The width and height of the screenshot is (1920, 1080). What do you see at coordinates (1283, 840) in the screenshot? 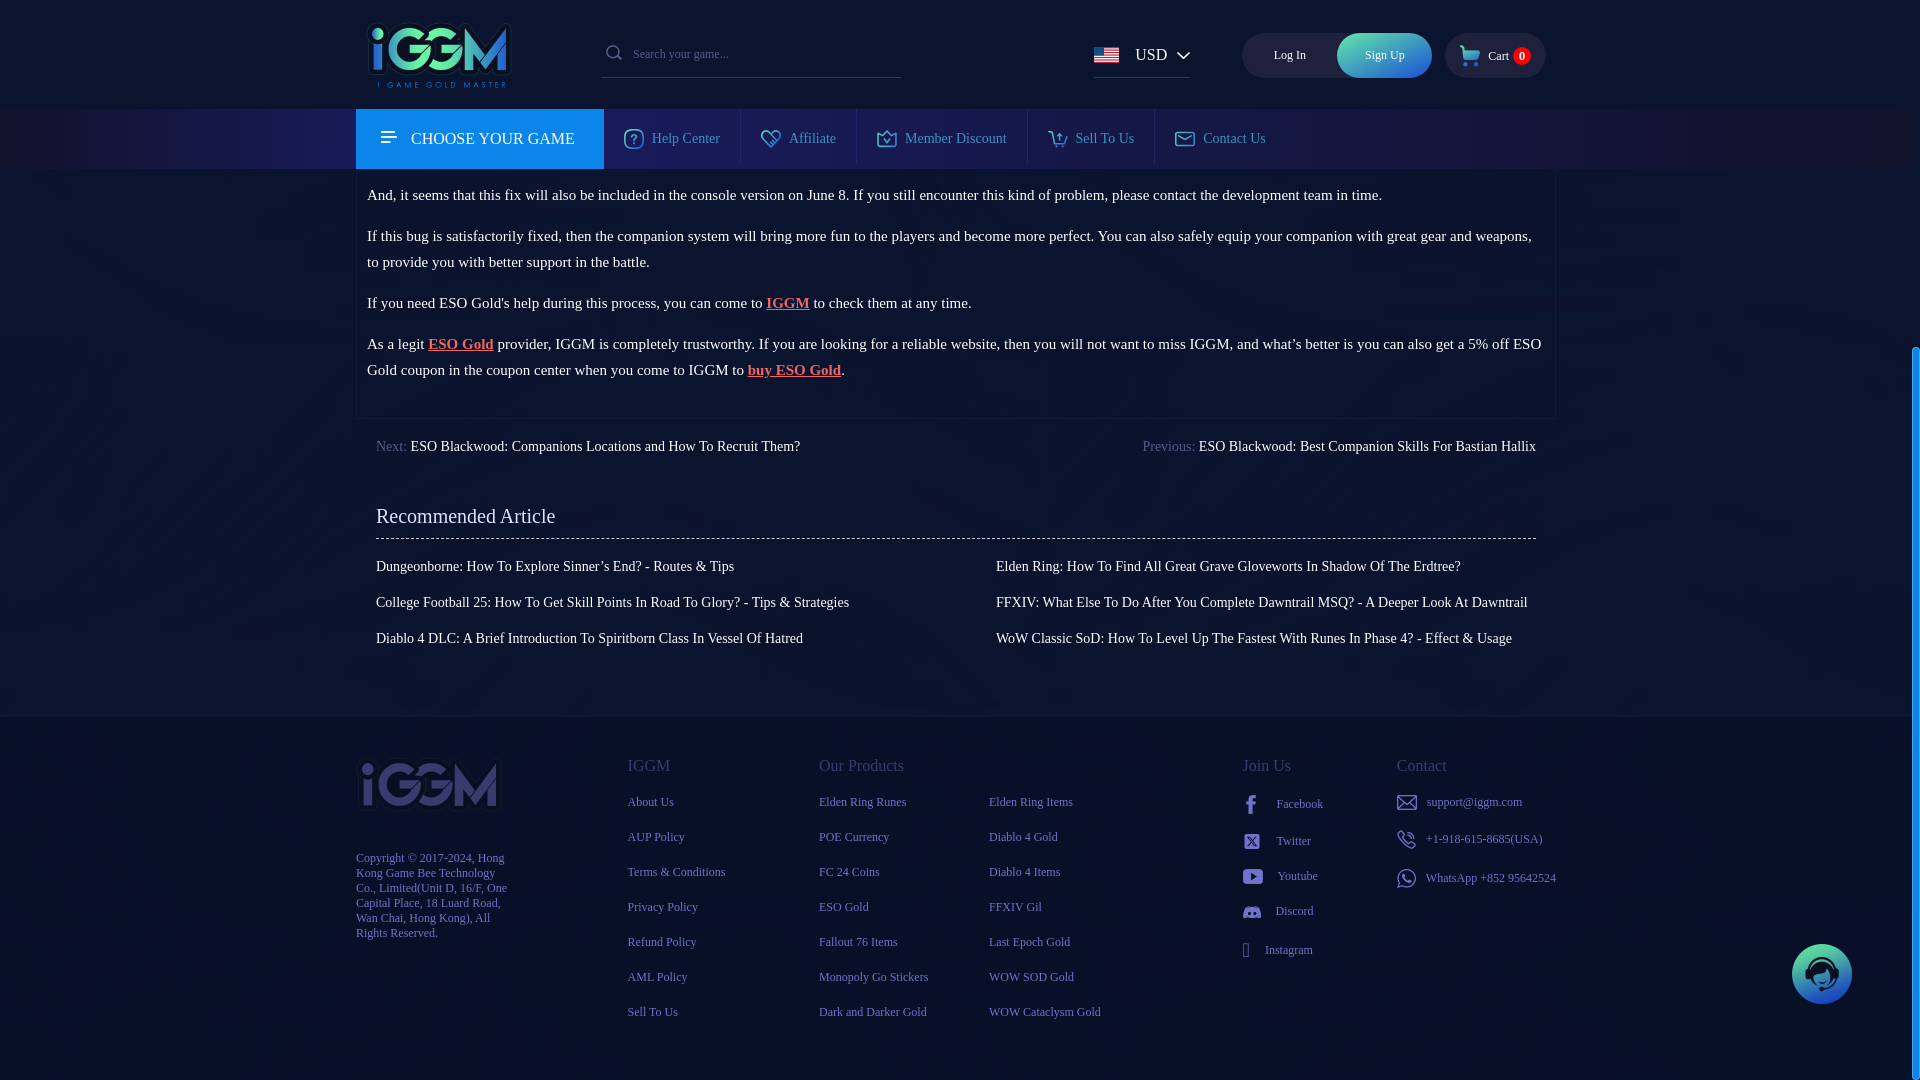
I see `twitter` at bounding box center [1283, 840].